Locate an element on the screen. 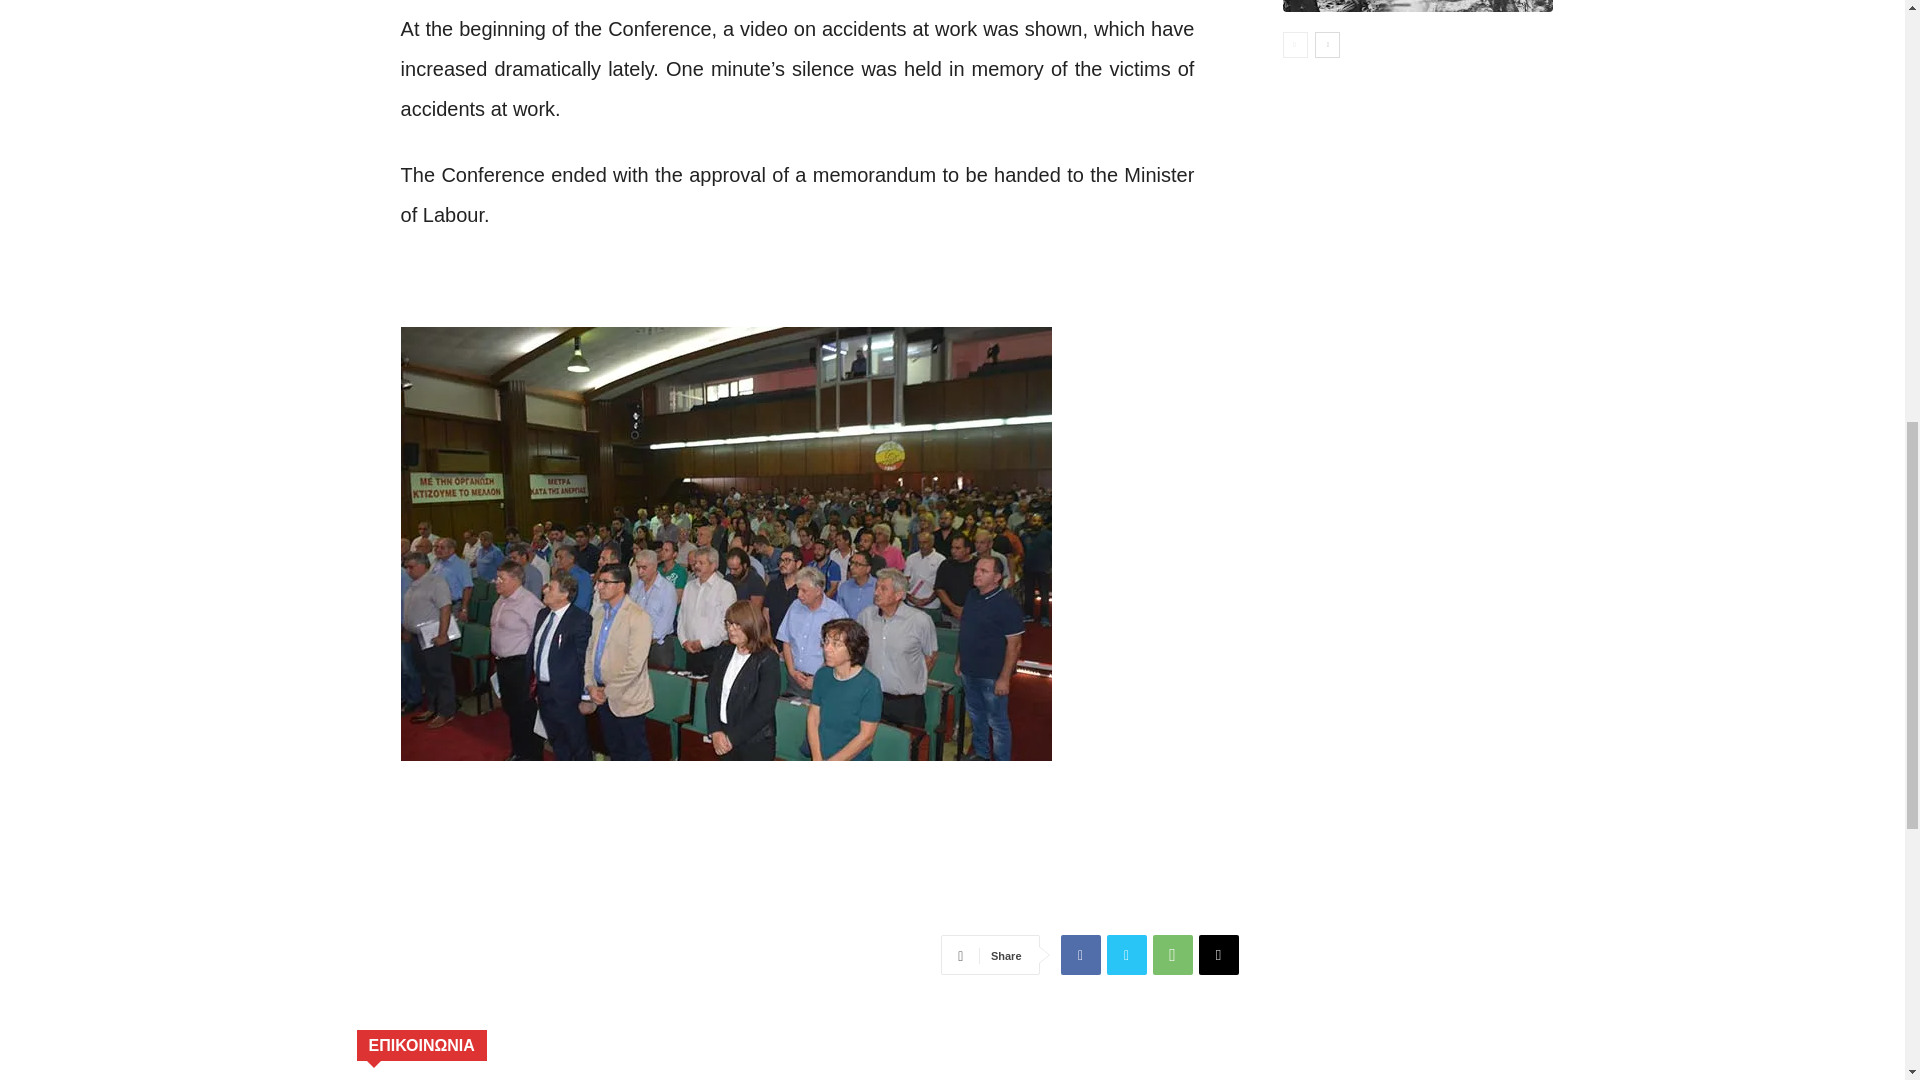 The width and height of the screenshot is (1920, 1080). Twitter is located at coordinates (1126, 955).